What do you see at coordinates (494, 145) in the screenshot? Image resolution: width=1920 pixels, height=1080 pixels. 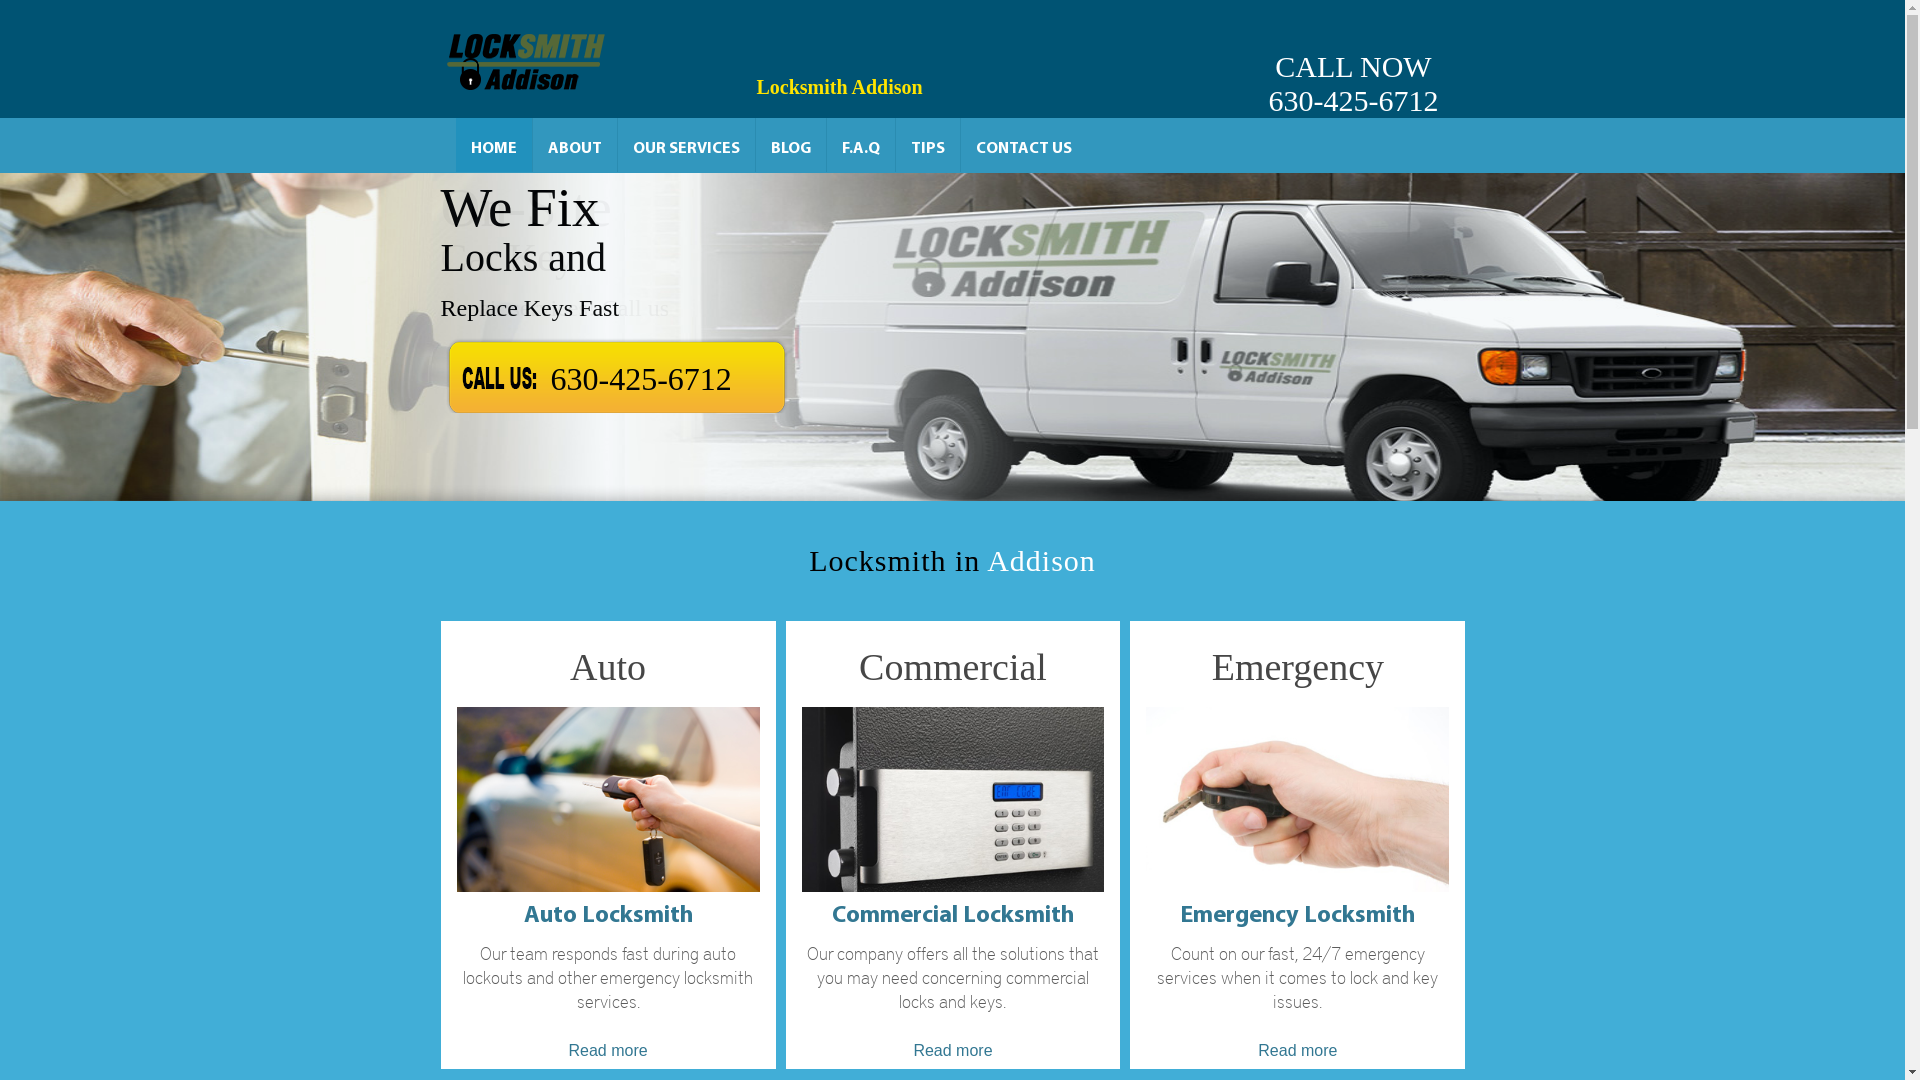 I see `HOME` at bounding box center [494, 145].